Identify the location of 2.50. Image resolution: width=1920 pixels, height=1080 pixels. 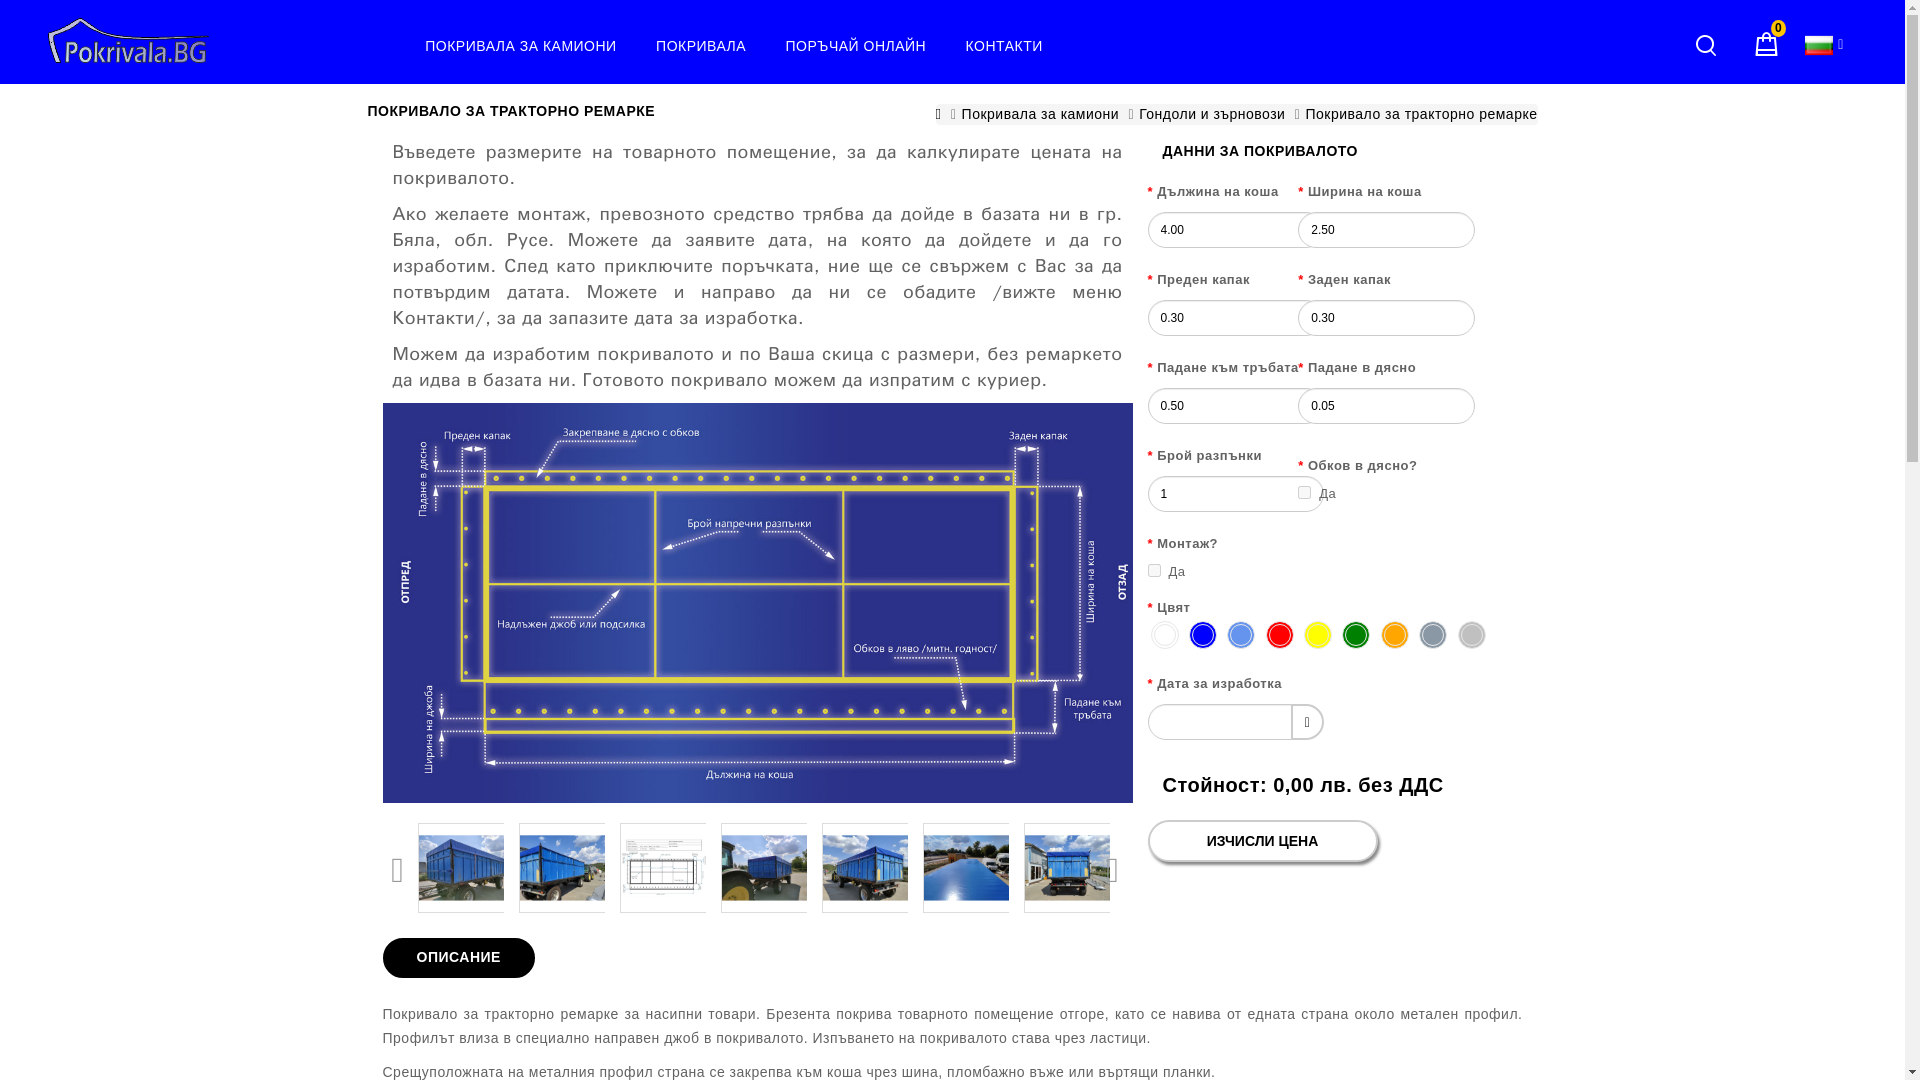
(1386, 230).